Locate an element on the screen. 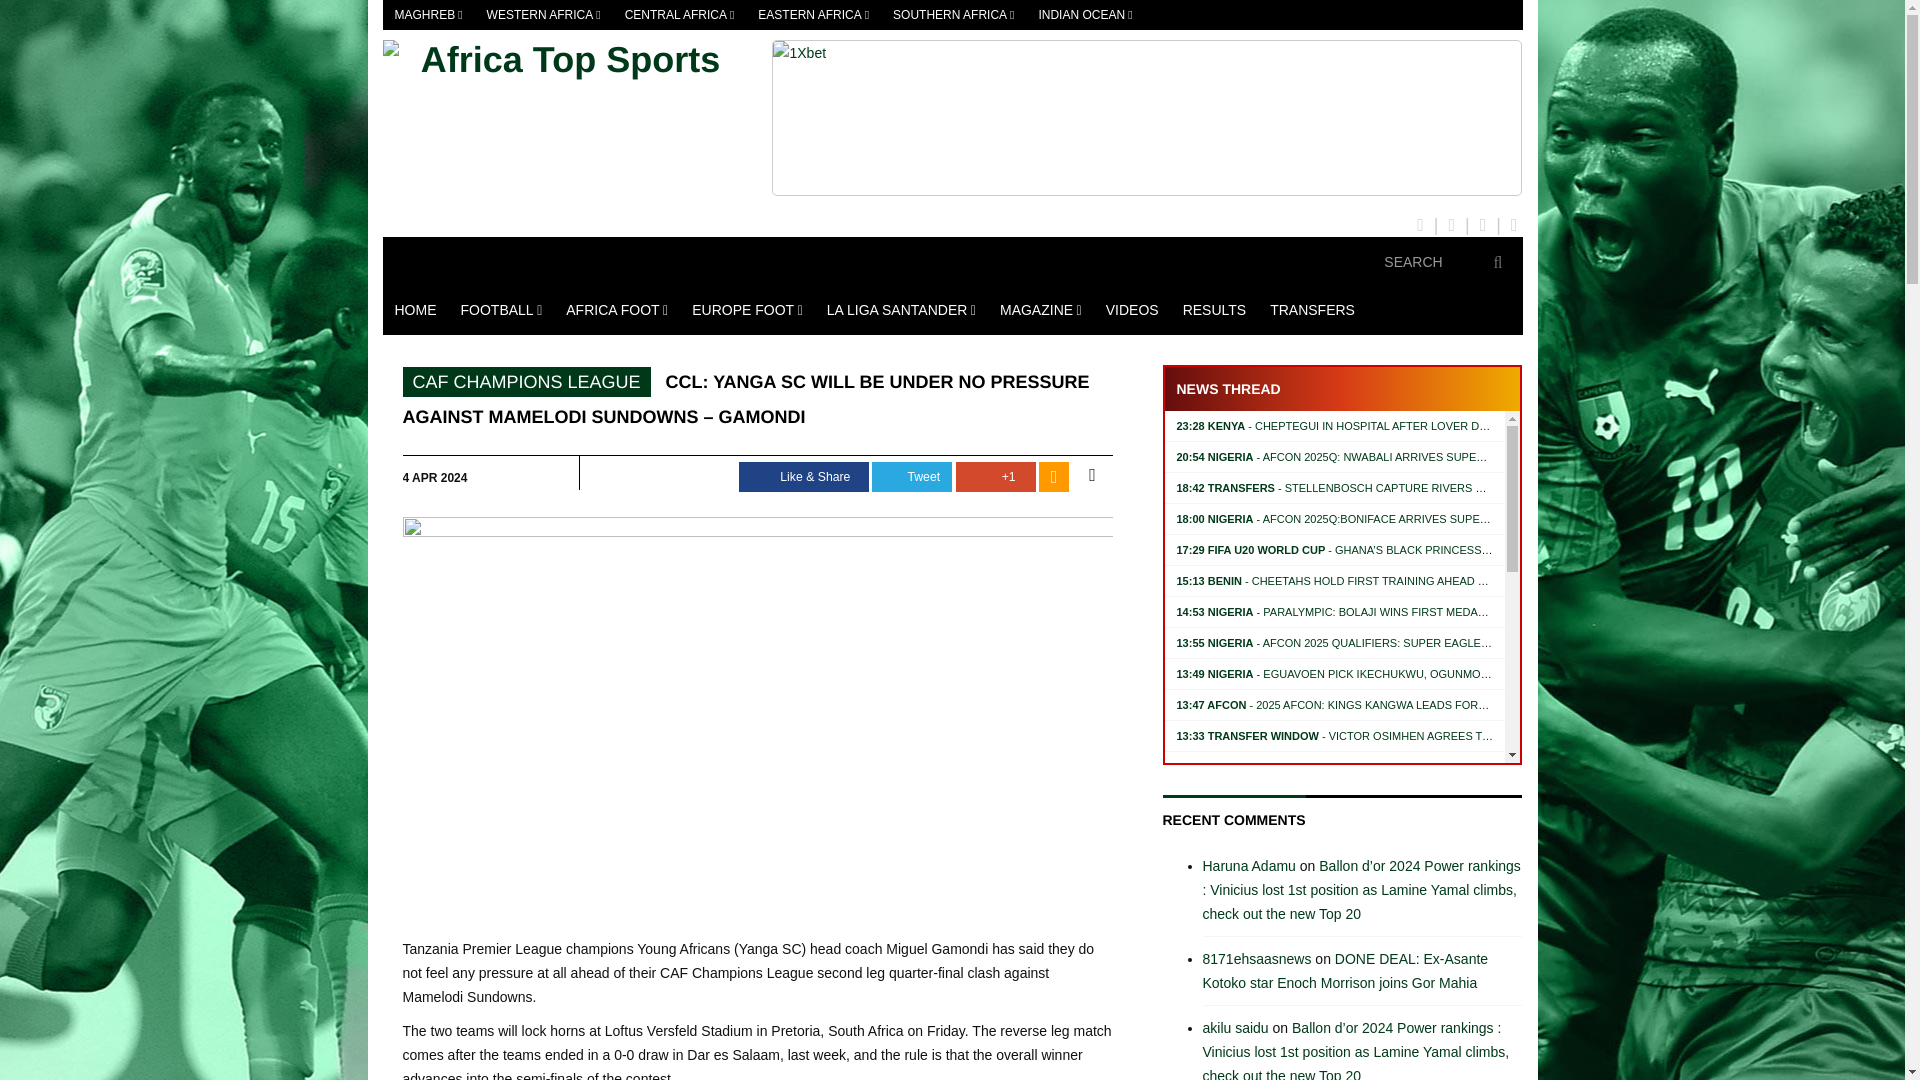 This screenshot has height=1080, width=1920. Share on Twitter is located at coordinates (912, 477).